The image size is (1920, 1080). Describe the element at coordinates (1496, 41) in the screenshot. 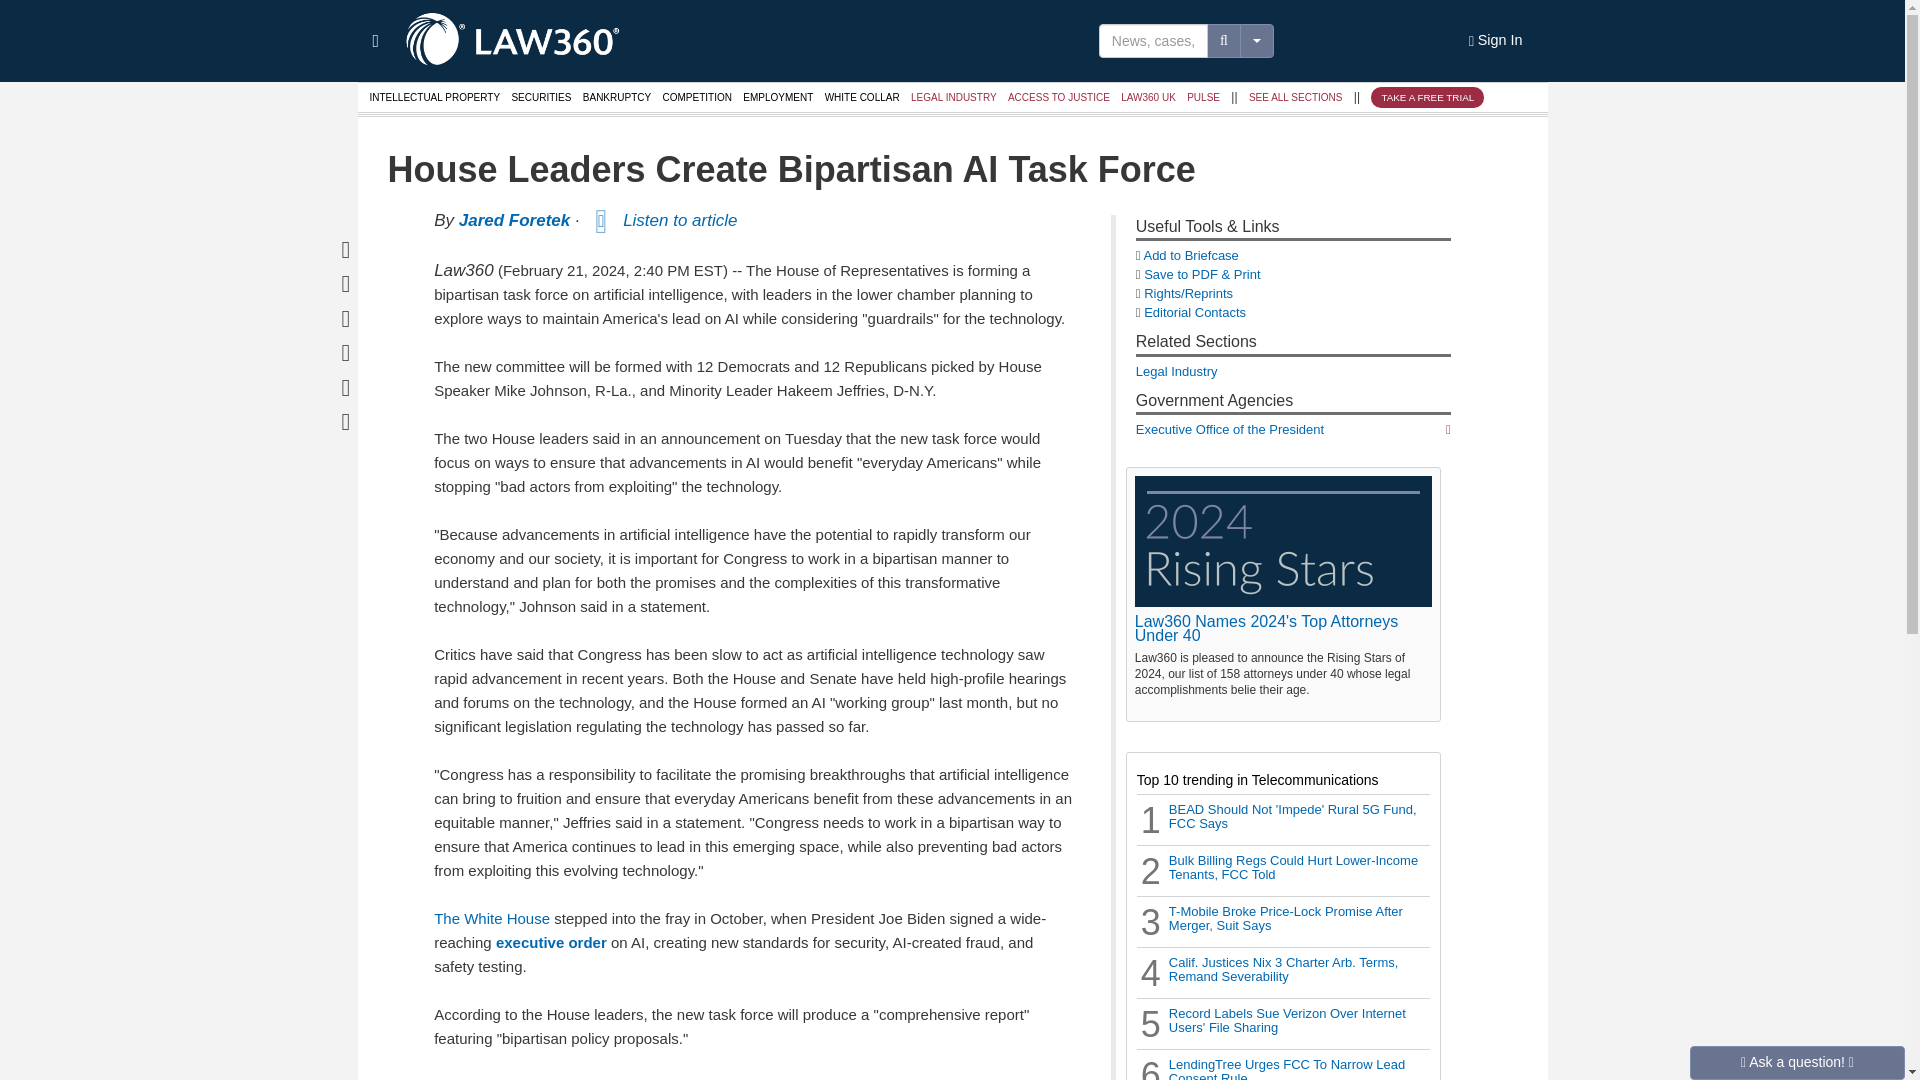

I see `  Sign In` at that location.